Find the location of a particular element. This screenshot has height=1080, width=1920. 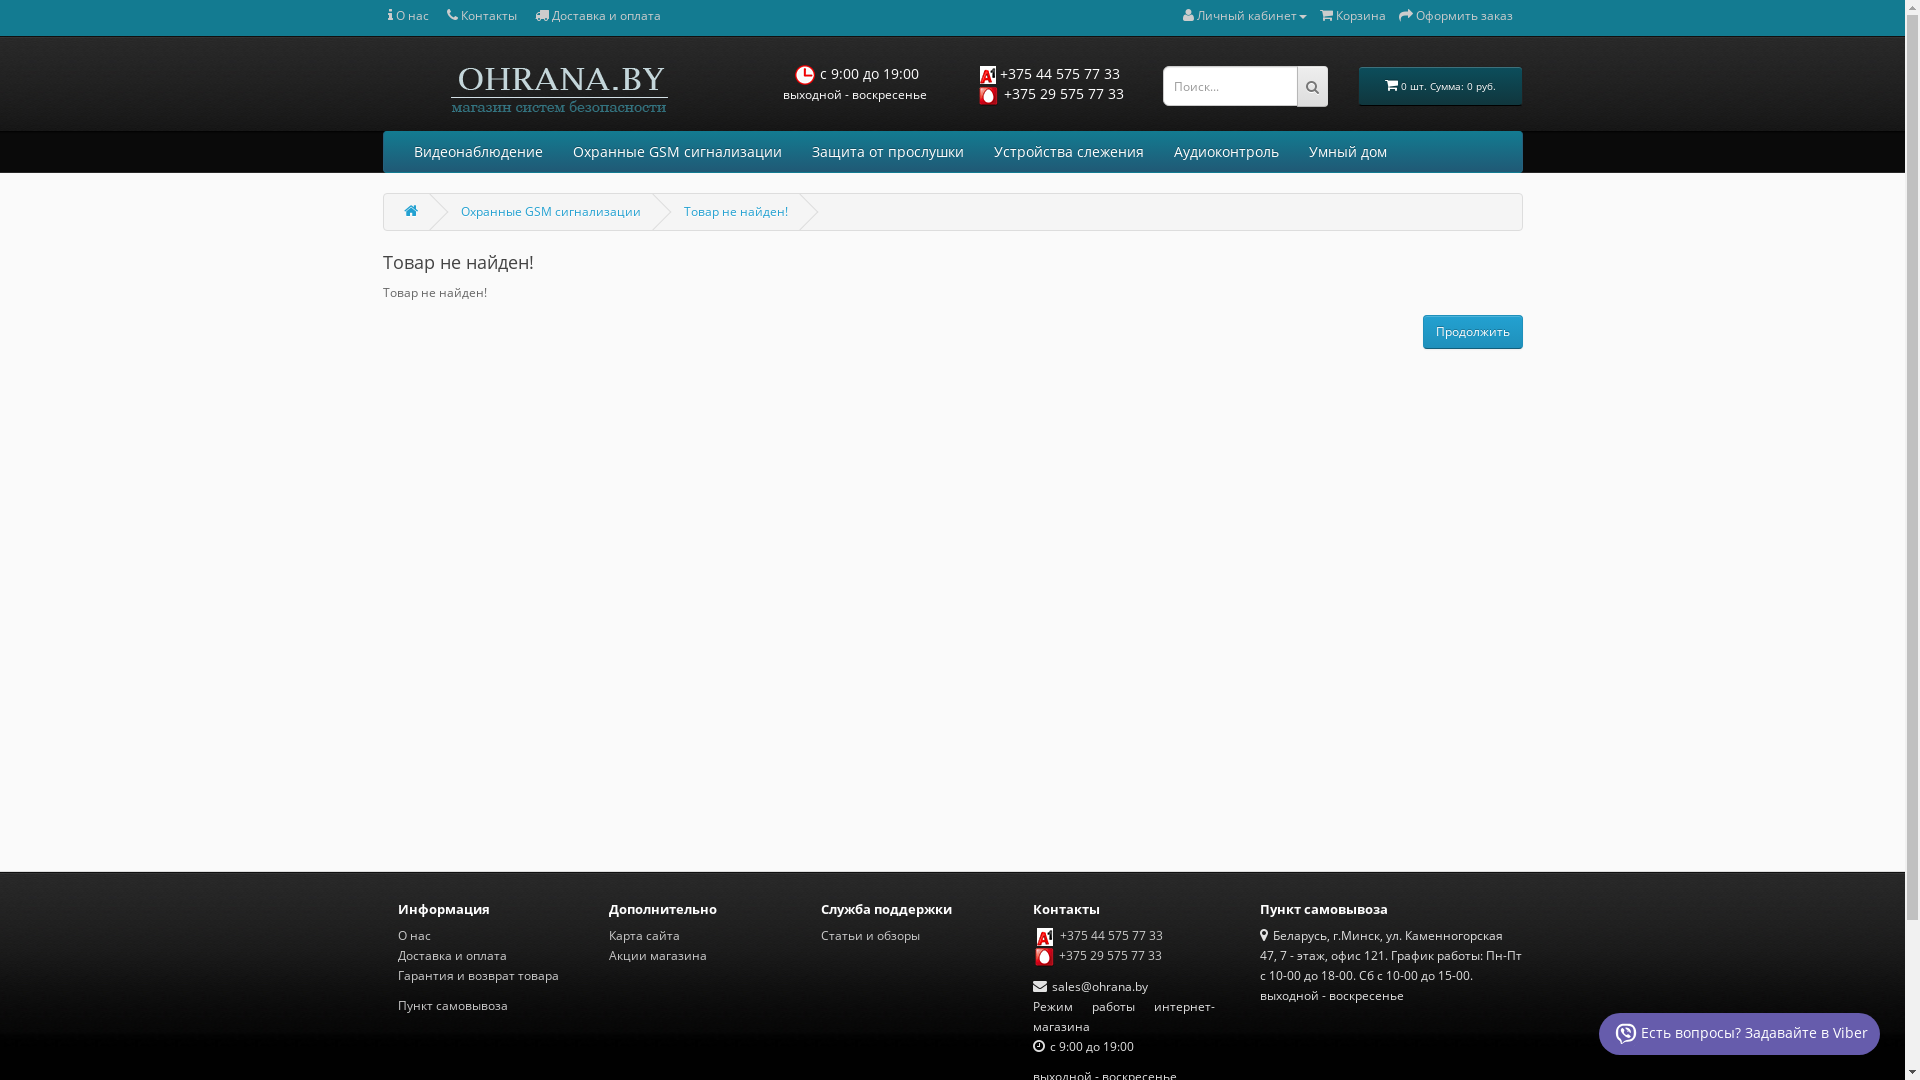

+375 29 575 77 33 is located at coordinates (1110, 956).